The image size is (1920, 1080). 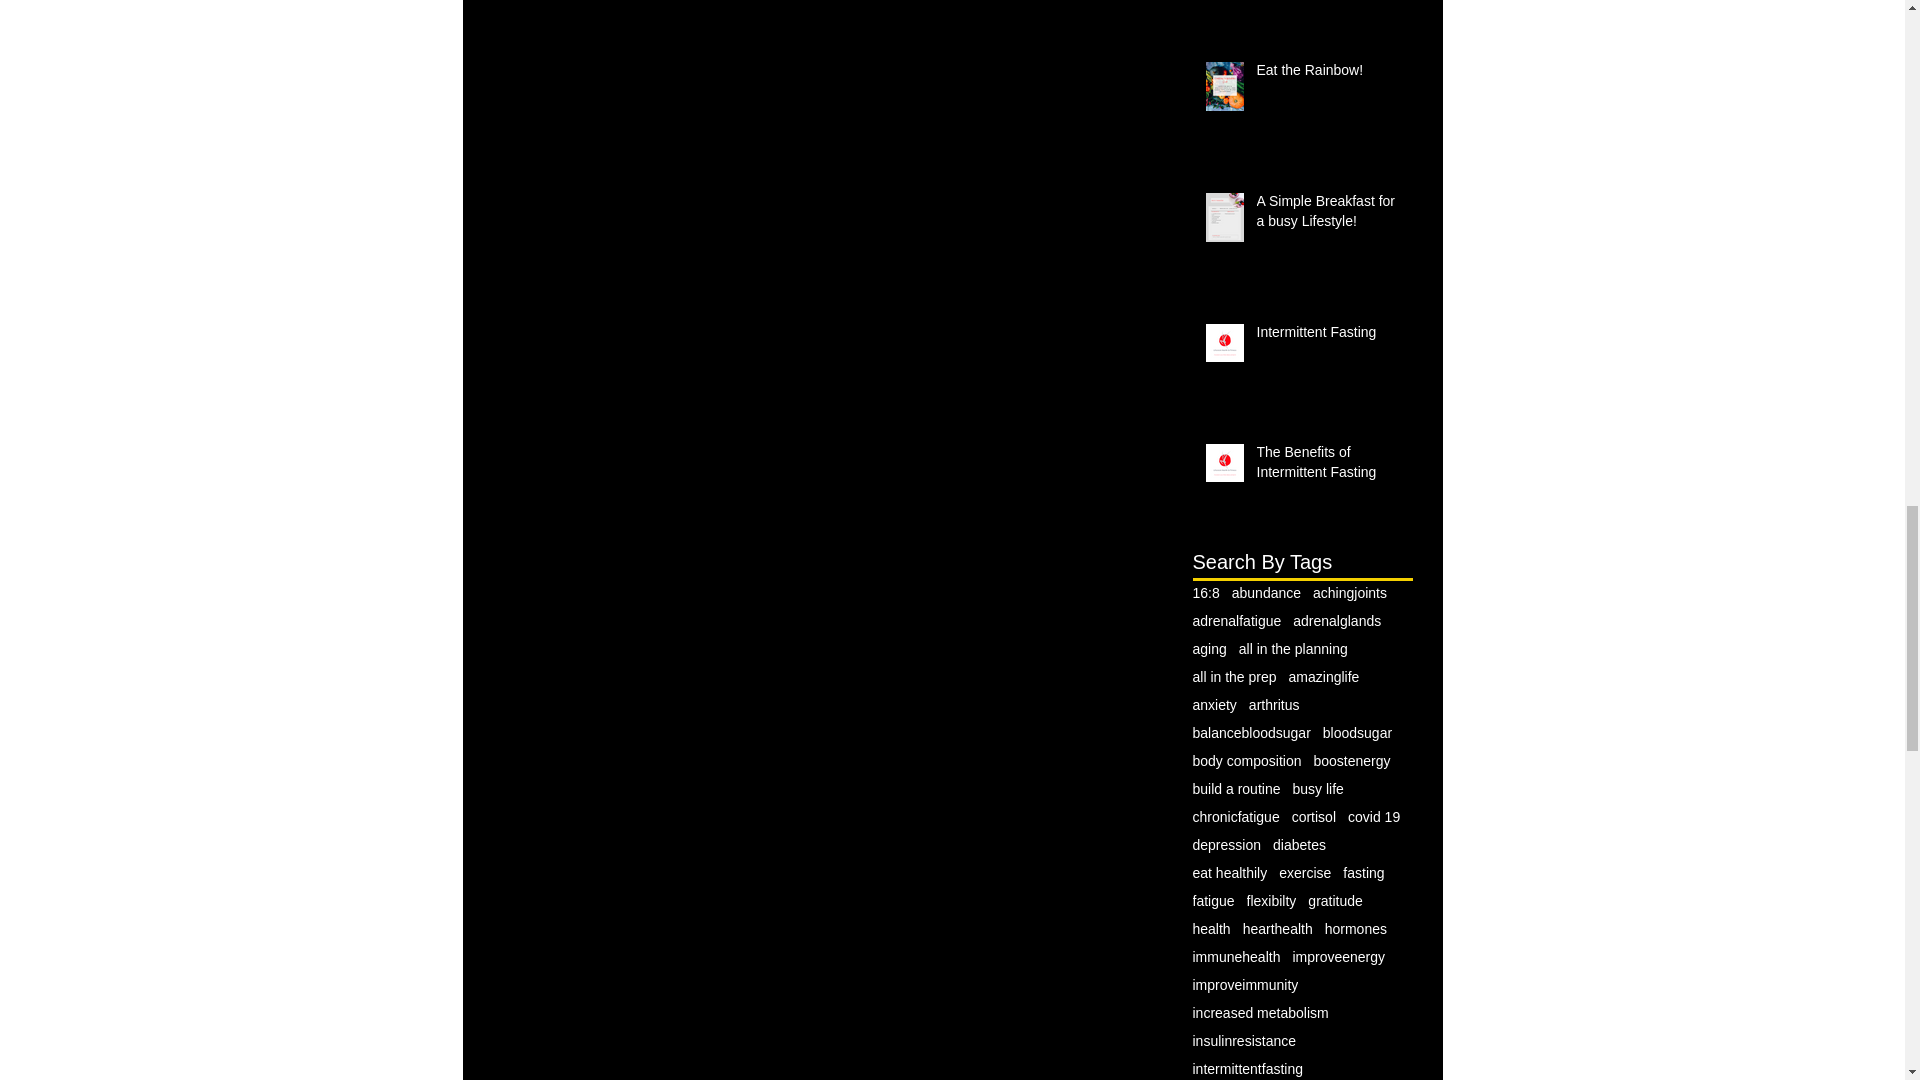 What do you see at coordinates (1327, 336) in the screenshot?
I see `Intermittent Fasting` at bounding box center [1327, 336].